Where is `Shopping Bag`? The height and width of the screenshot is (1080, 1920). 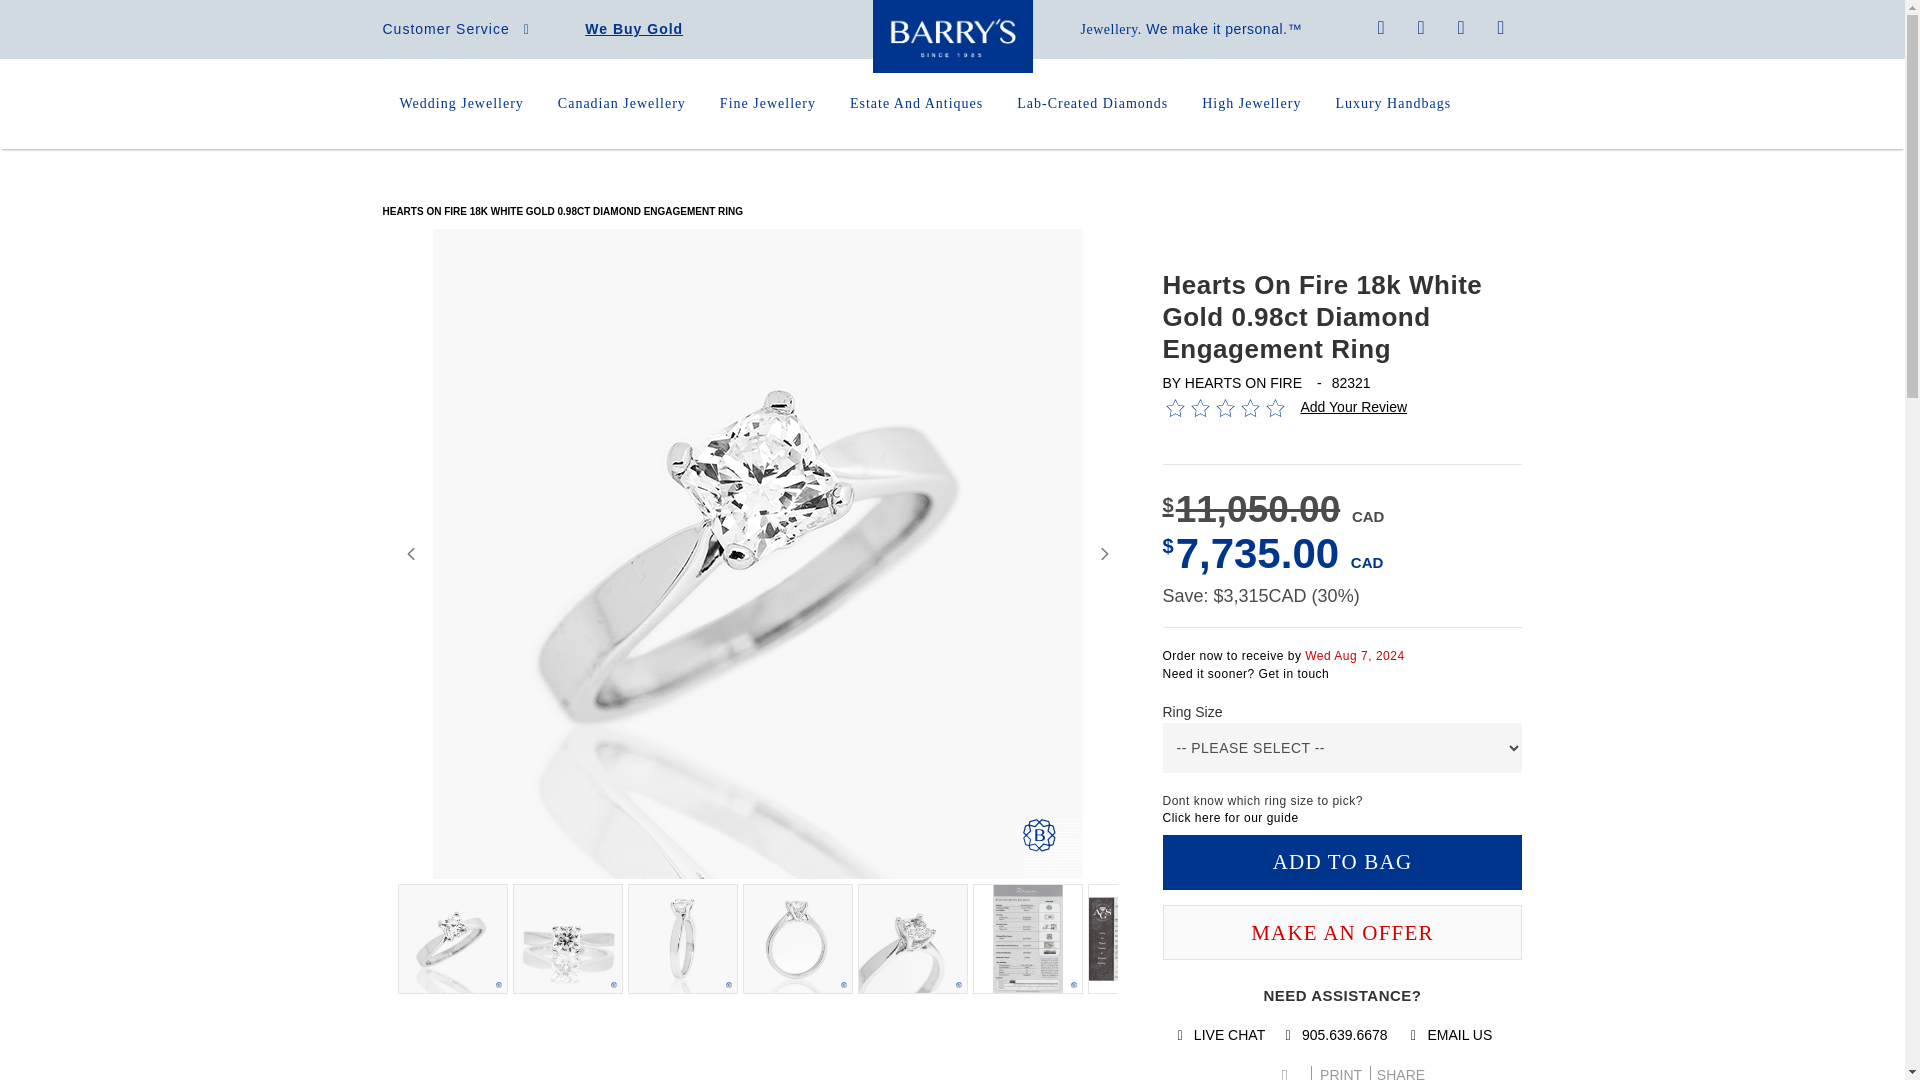 Shopping Bag is located at coordinates (1500, 28).